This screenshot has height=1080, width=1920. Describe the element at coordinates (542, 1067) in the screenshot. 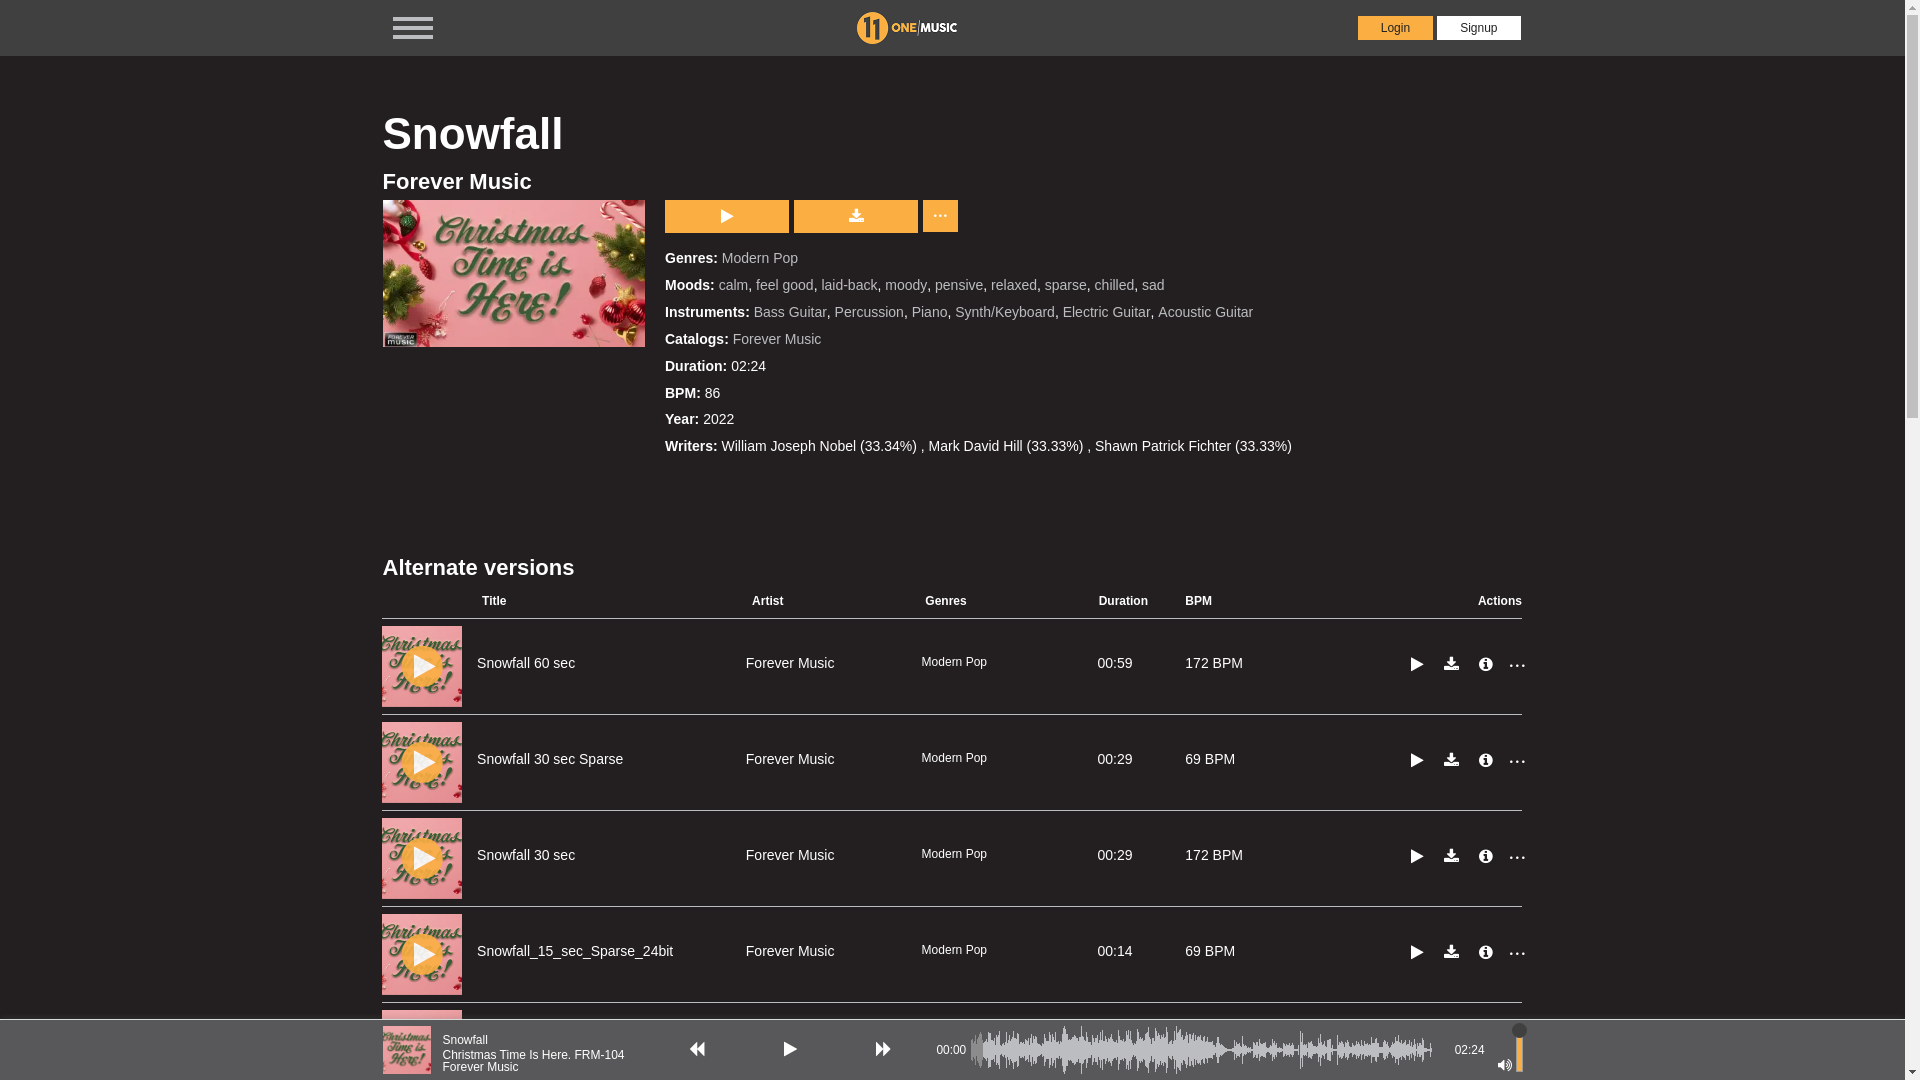

I see `Forever Music` at that location.